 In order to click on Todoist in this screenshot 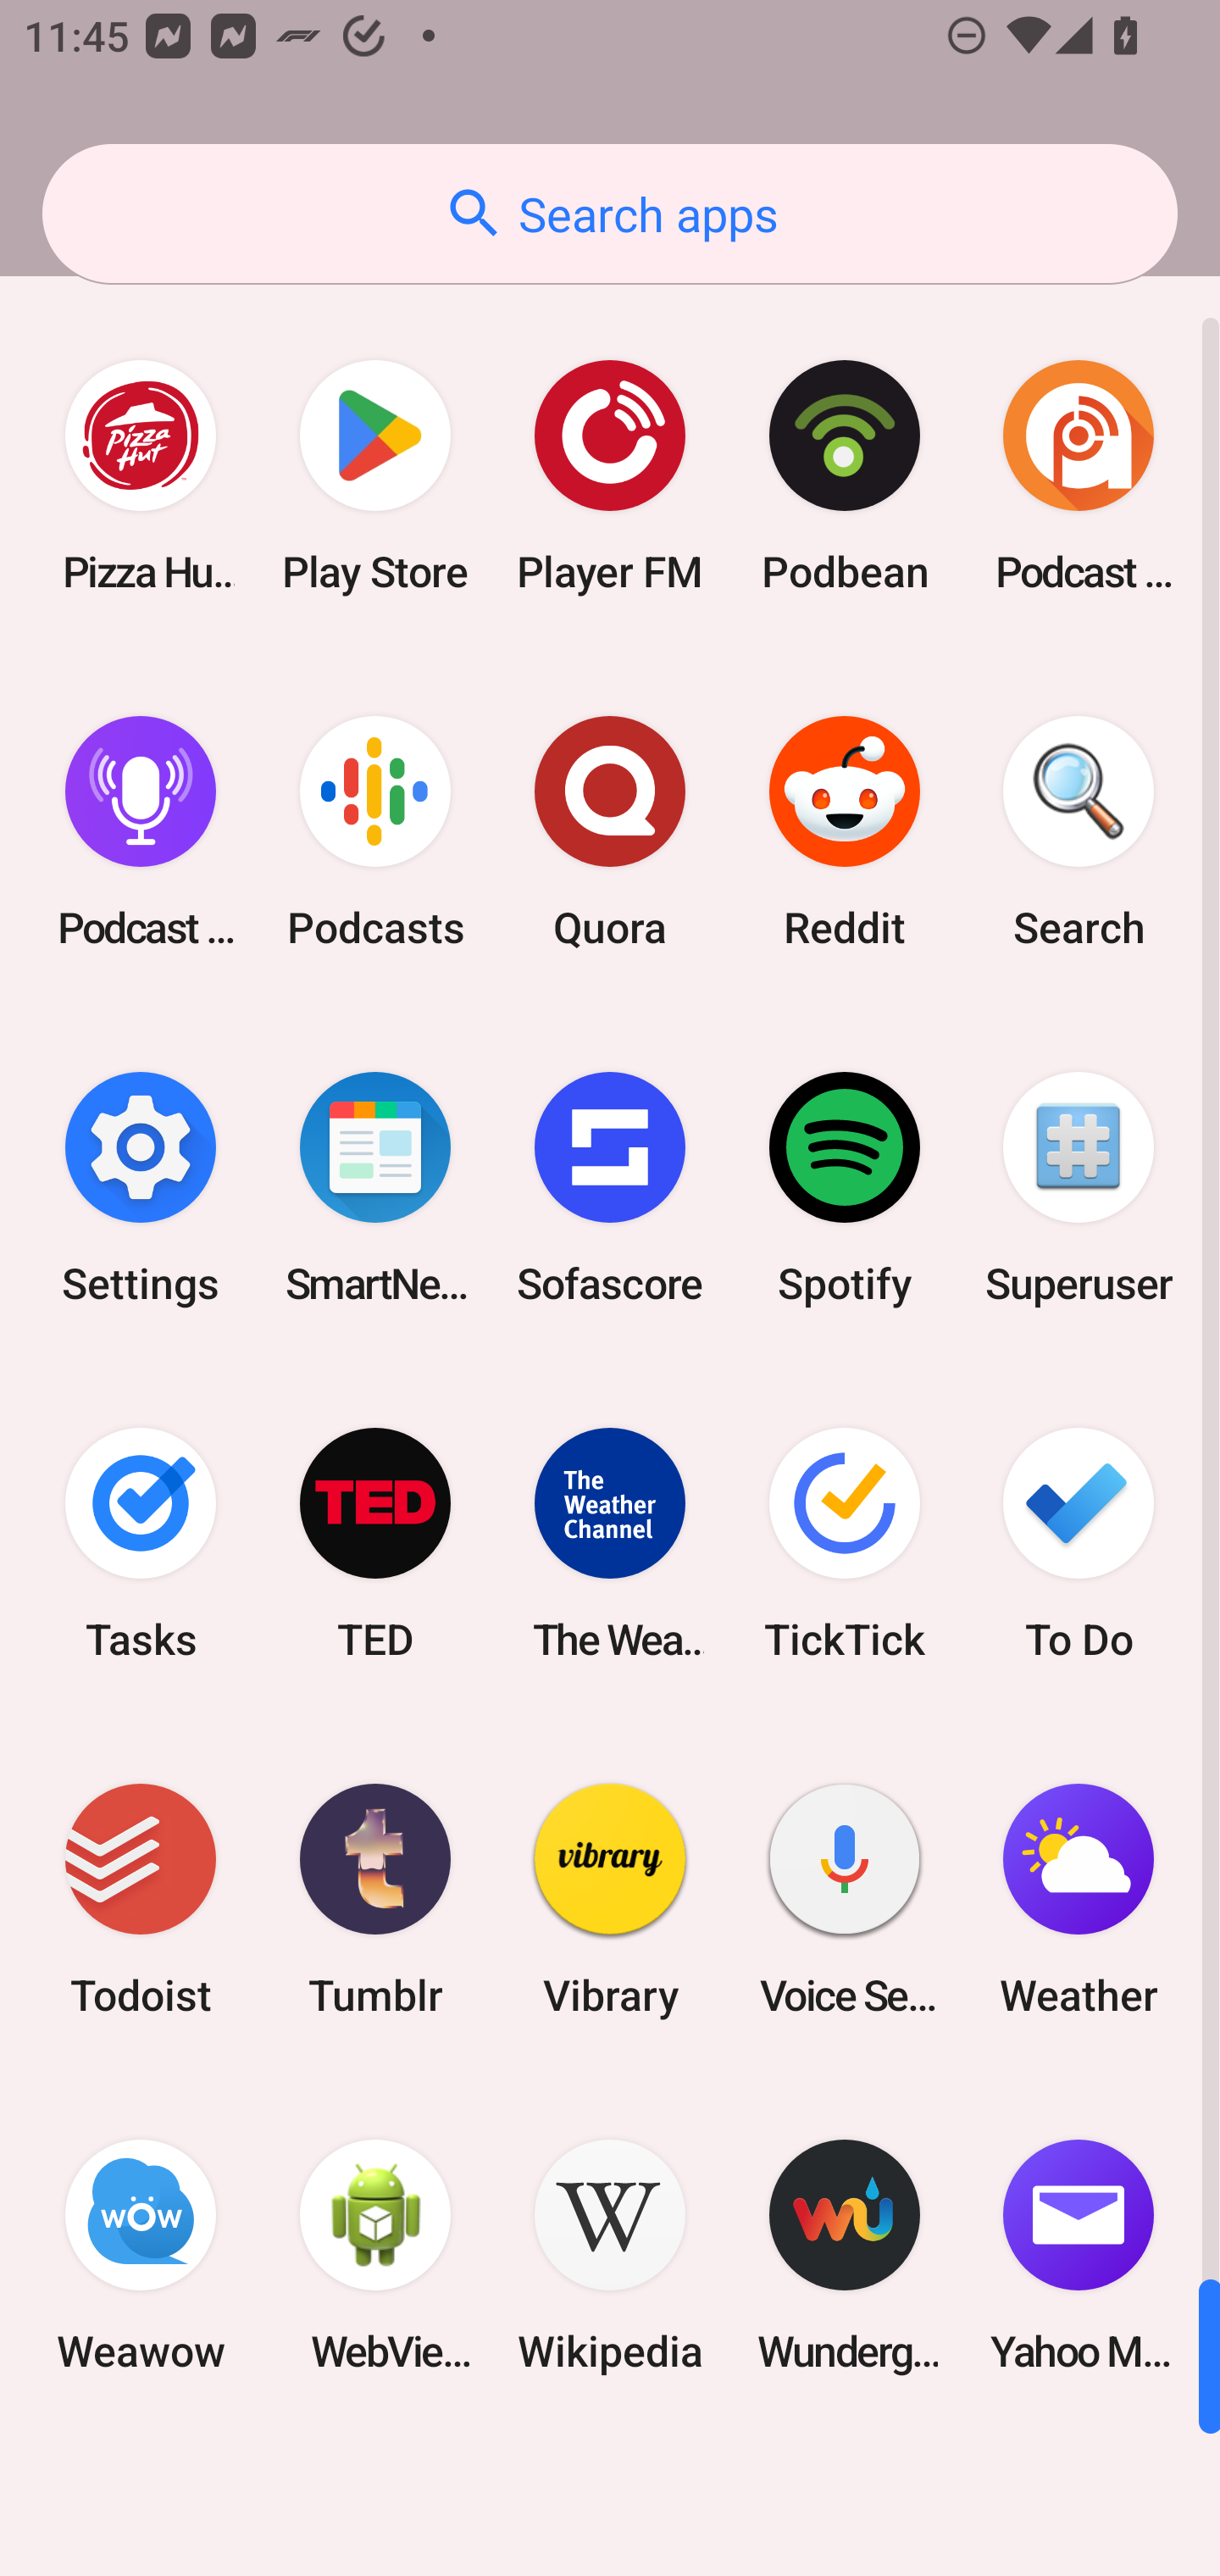, I will do `click(141, 1900)`.